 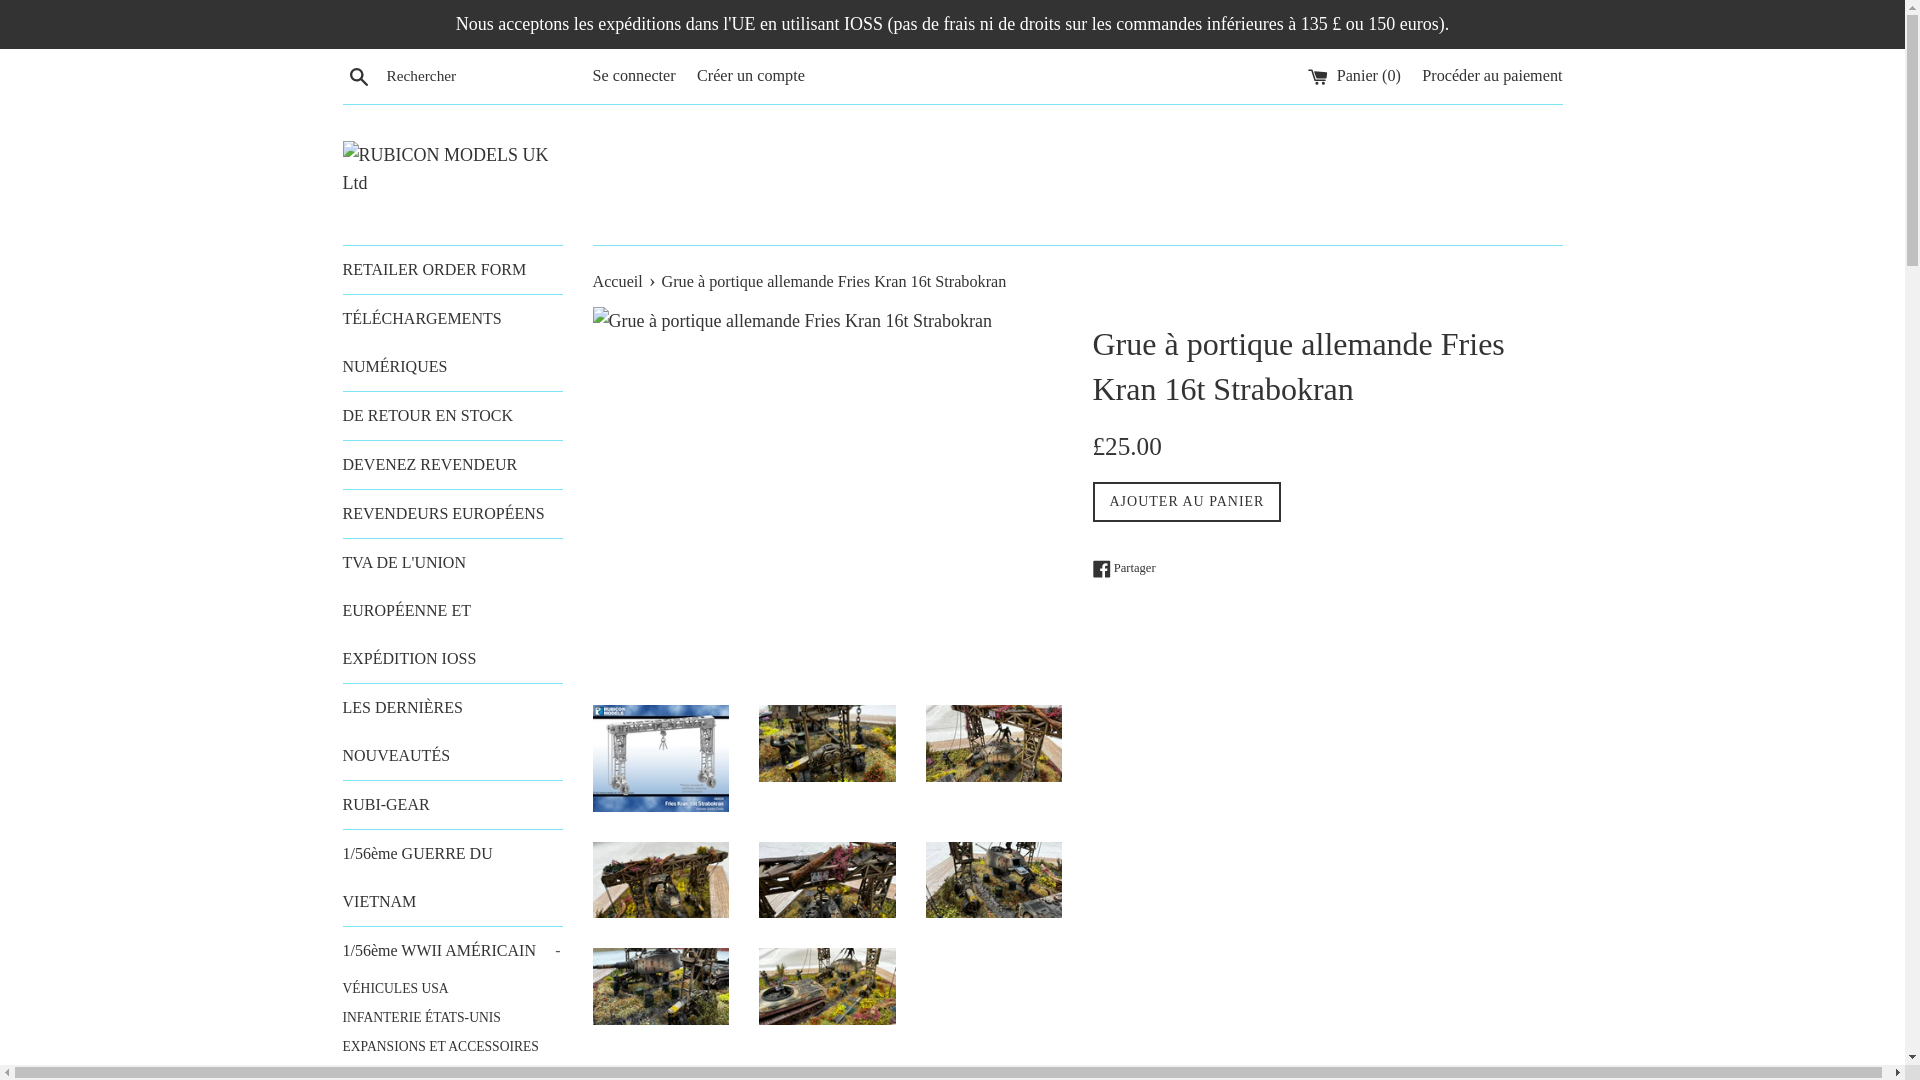 I want to click on DEVENEZ REVENDEUR, so click(x=452, y=464).